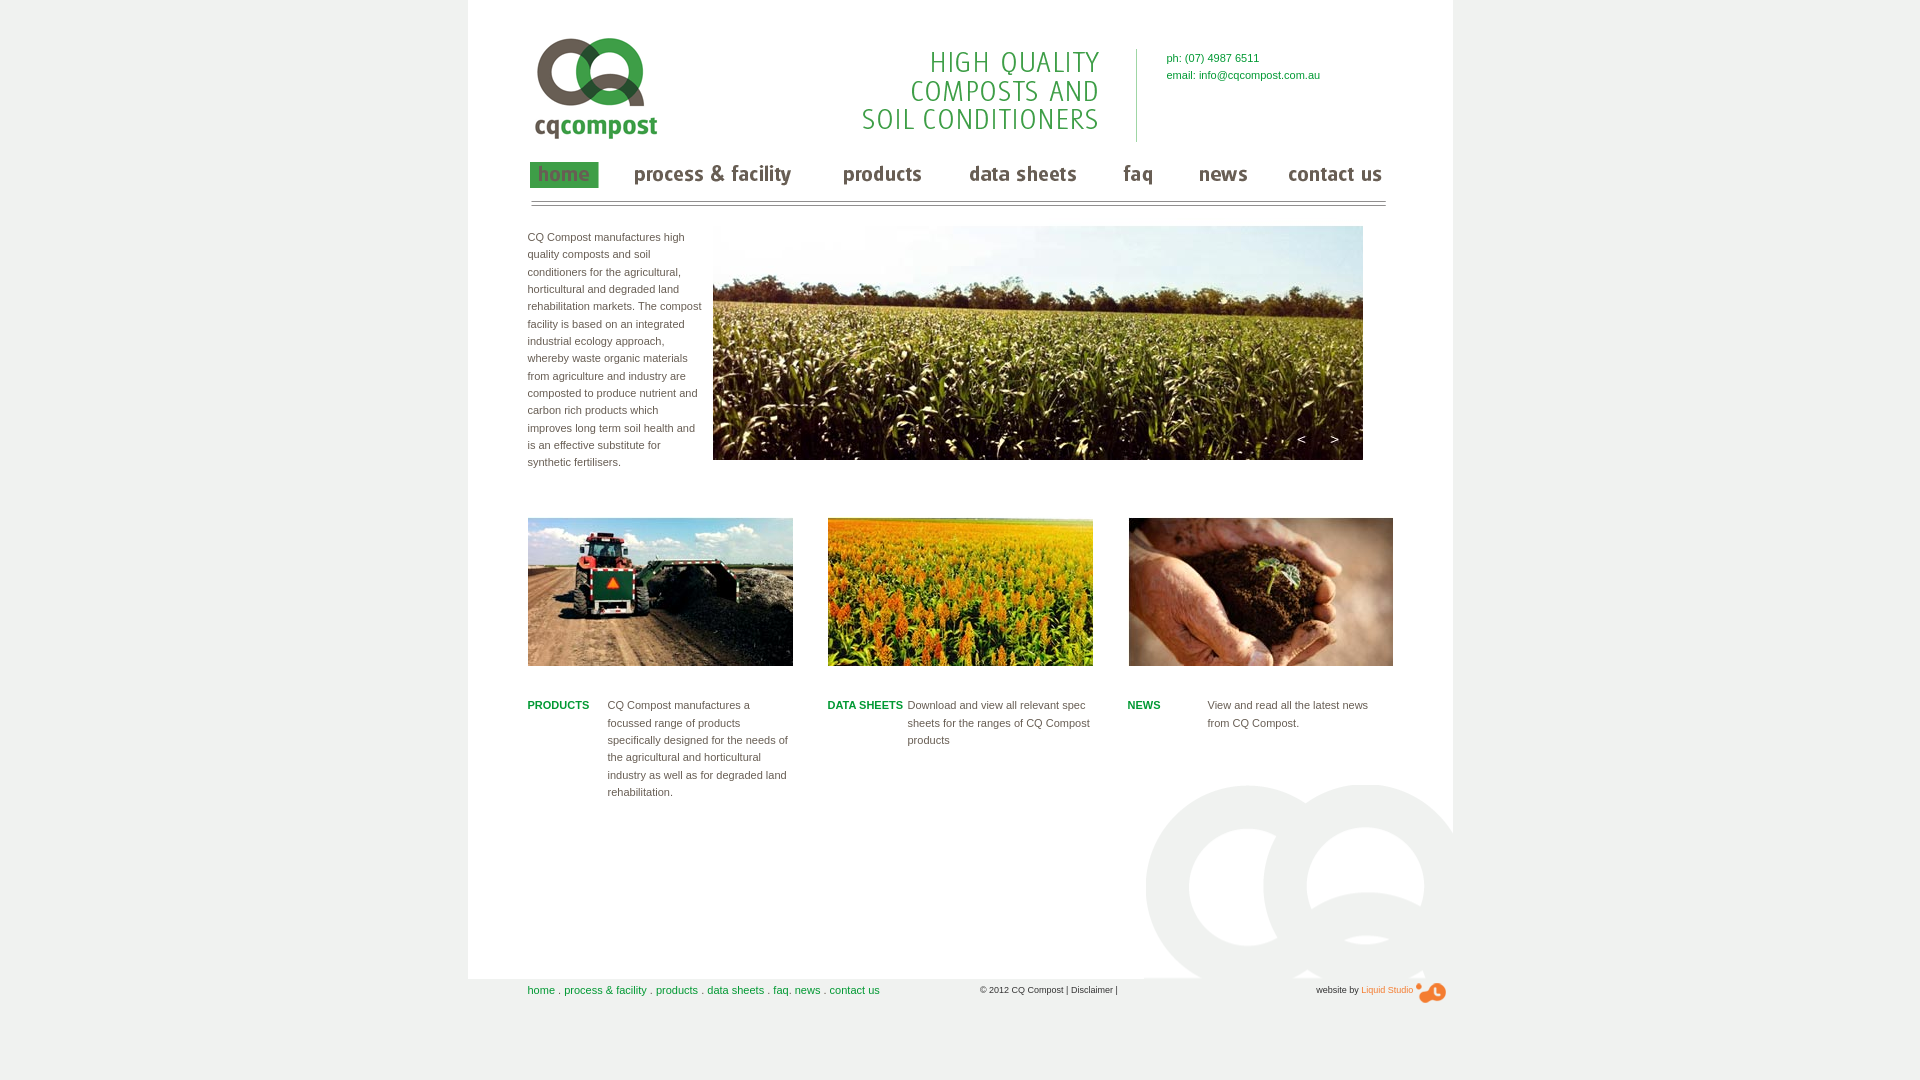 Image resolution: width=1920 pixels, height=1080 pixels. Describe the element at coordinates (606, 990) in the screenshot. I see `process & facility` at that location.